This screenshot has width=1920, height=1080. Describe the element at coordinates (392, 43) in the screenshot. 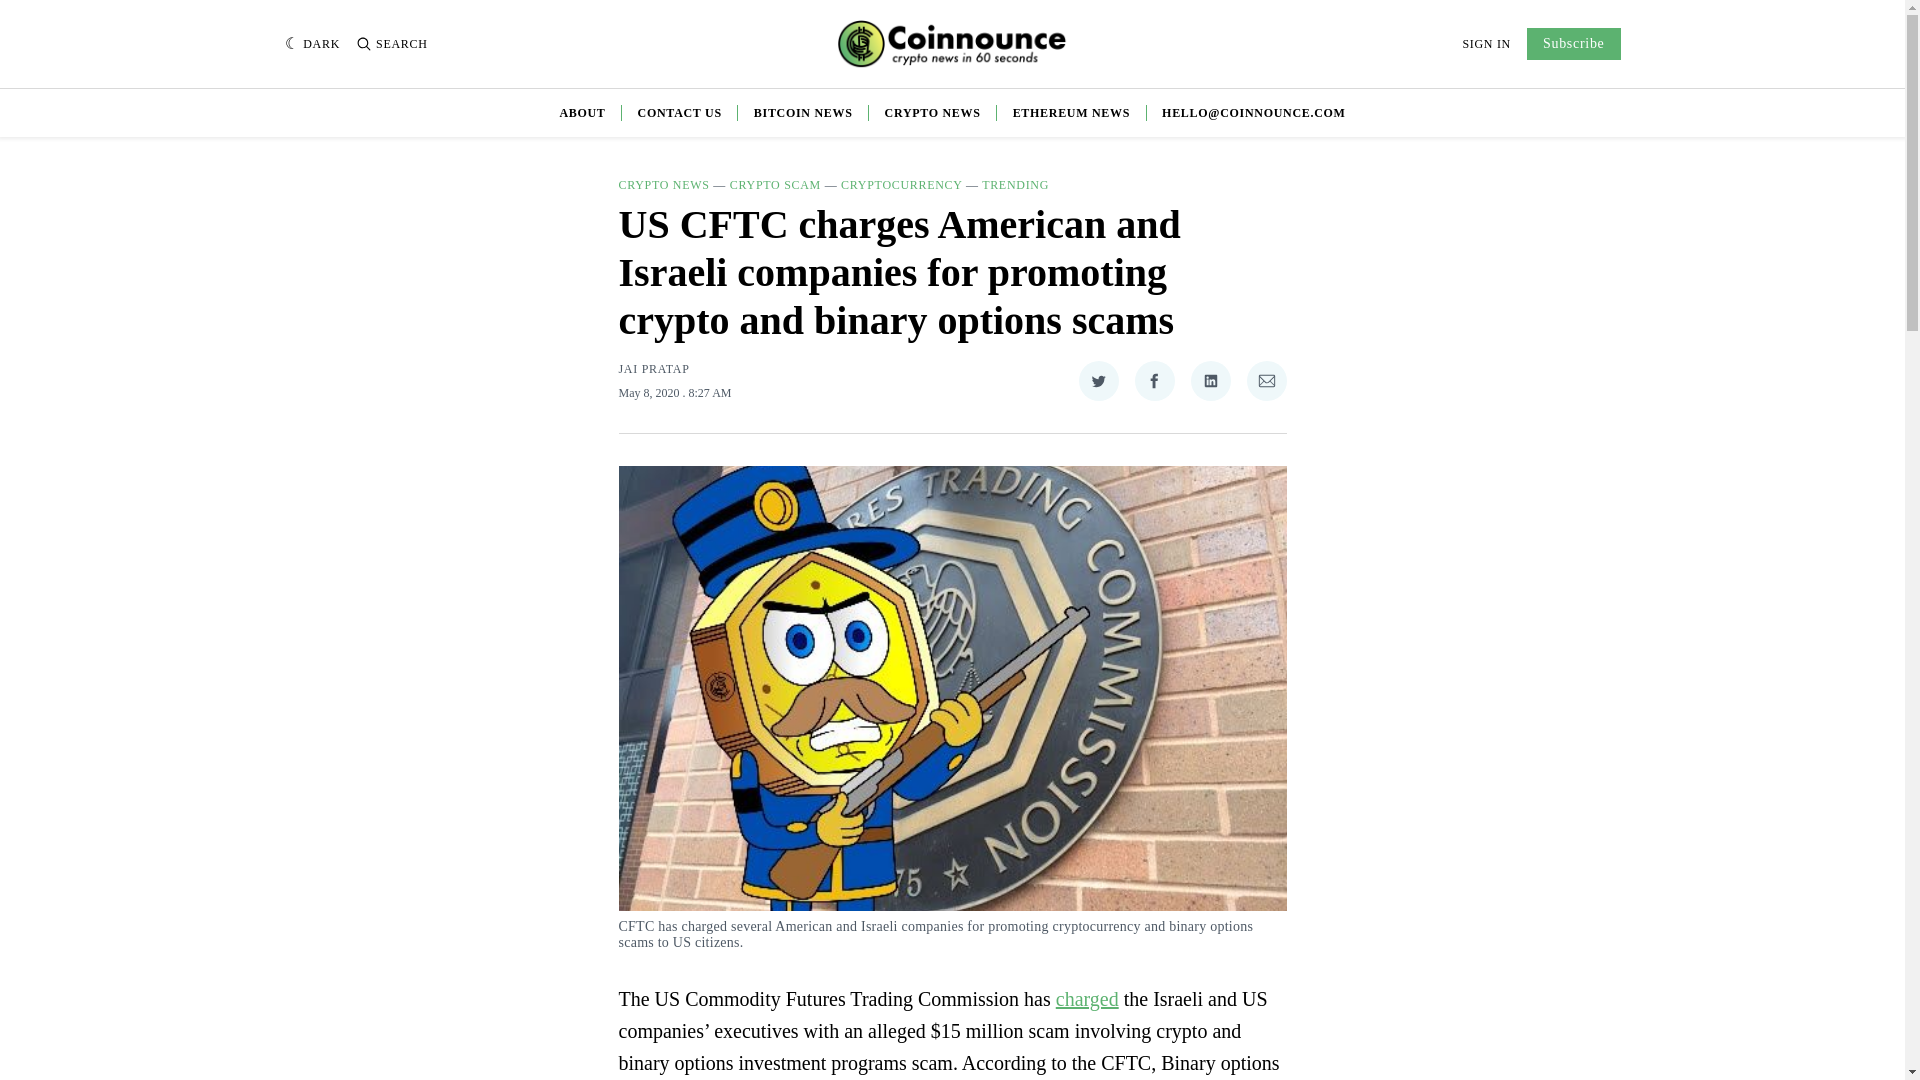

I see `SEARCH` at that location.